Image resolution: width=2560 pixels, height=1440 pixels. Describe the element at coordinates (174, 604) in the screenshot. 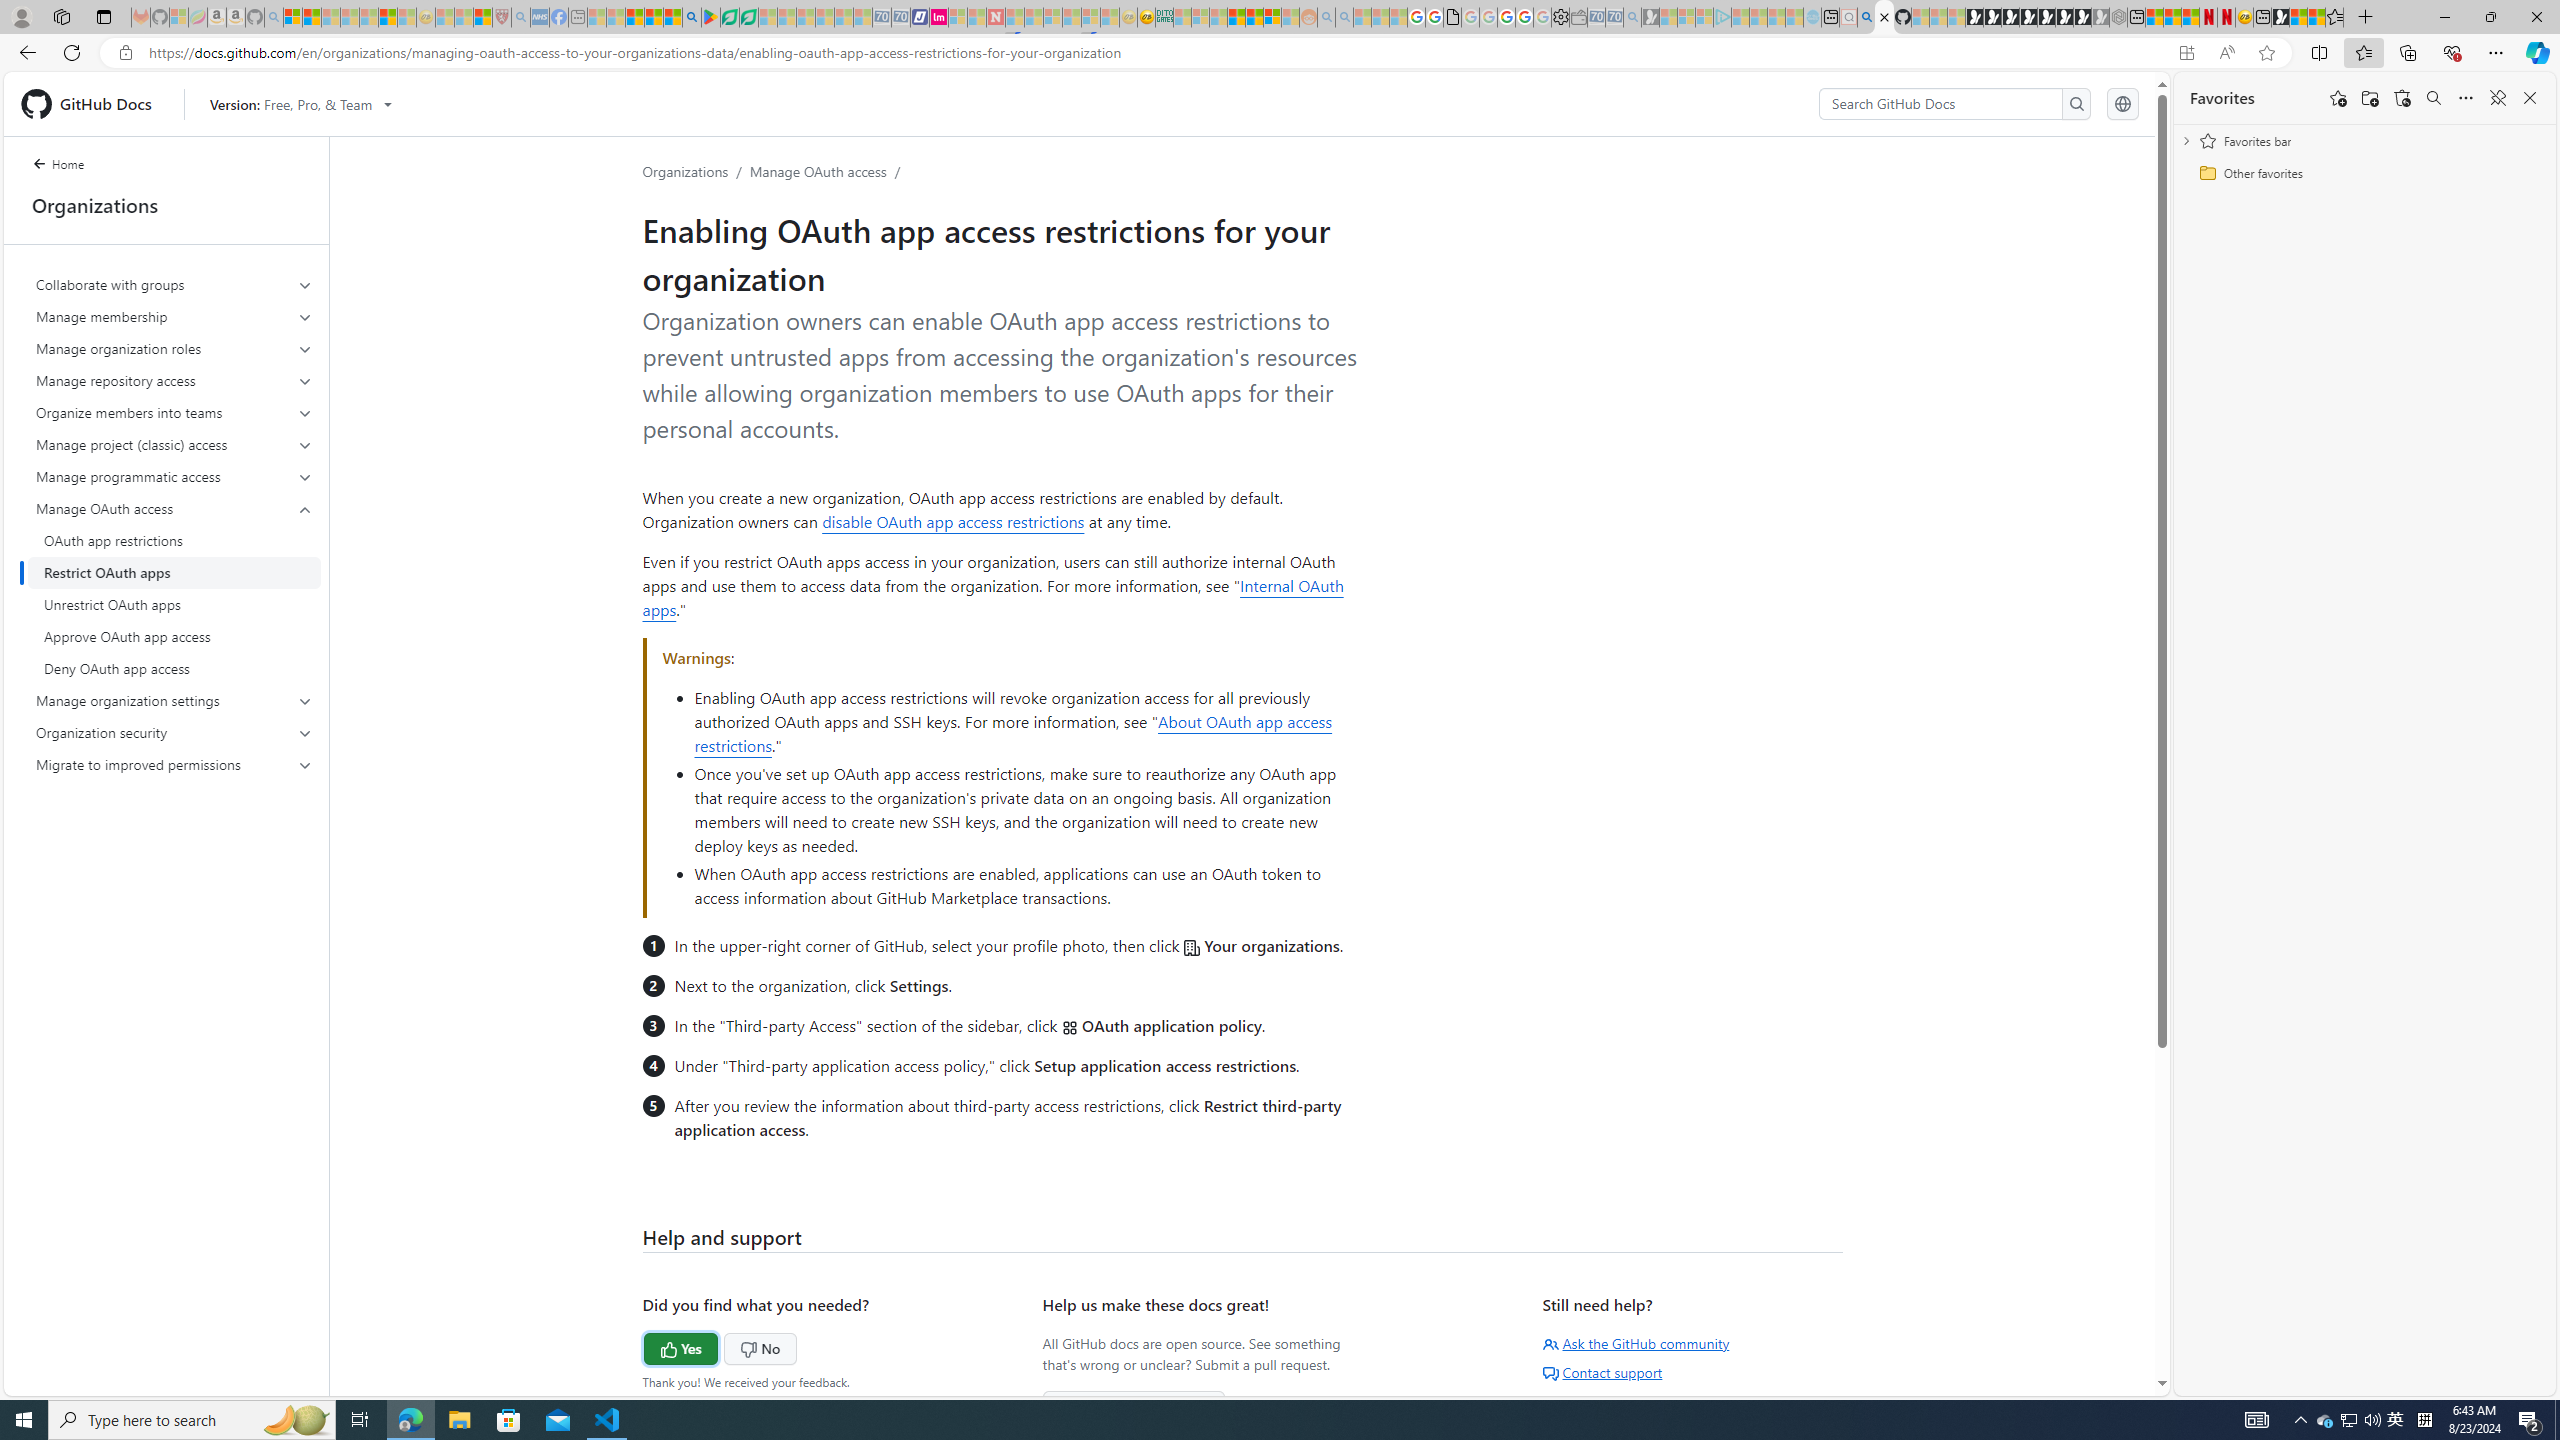

I see `Unrestrict OAuth apps` at that location.